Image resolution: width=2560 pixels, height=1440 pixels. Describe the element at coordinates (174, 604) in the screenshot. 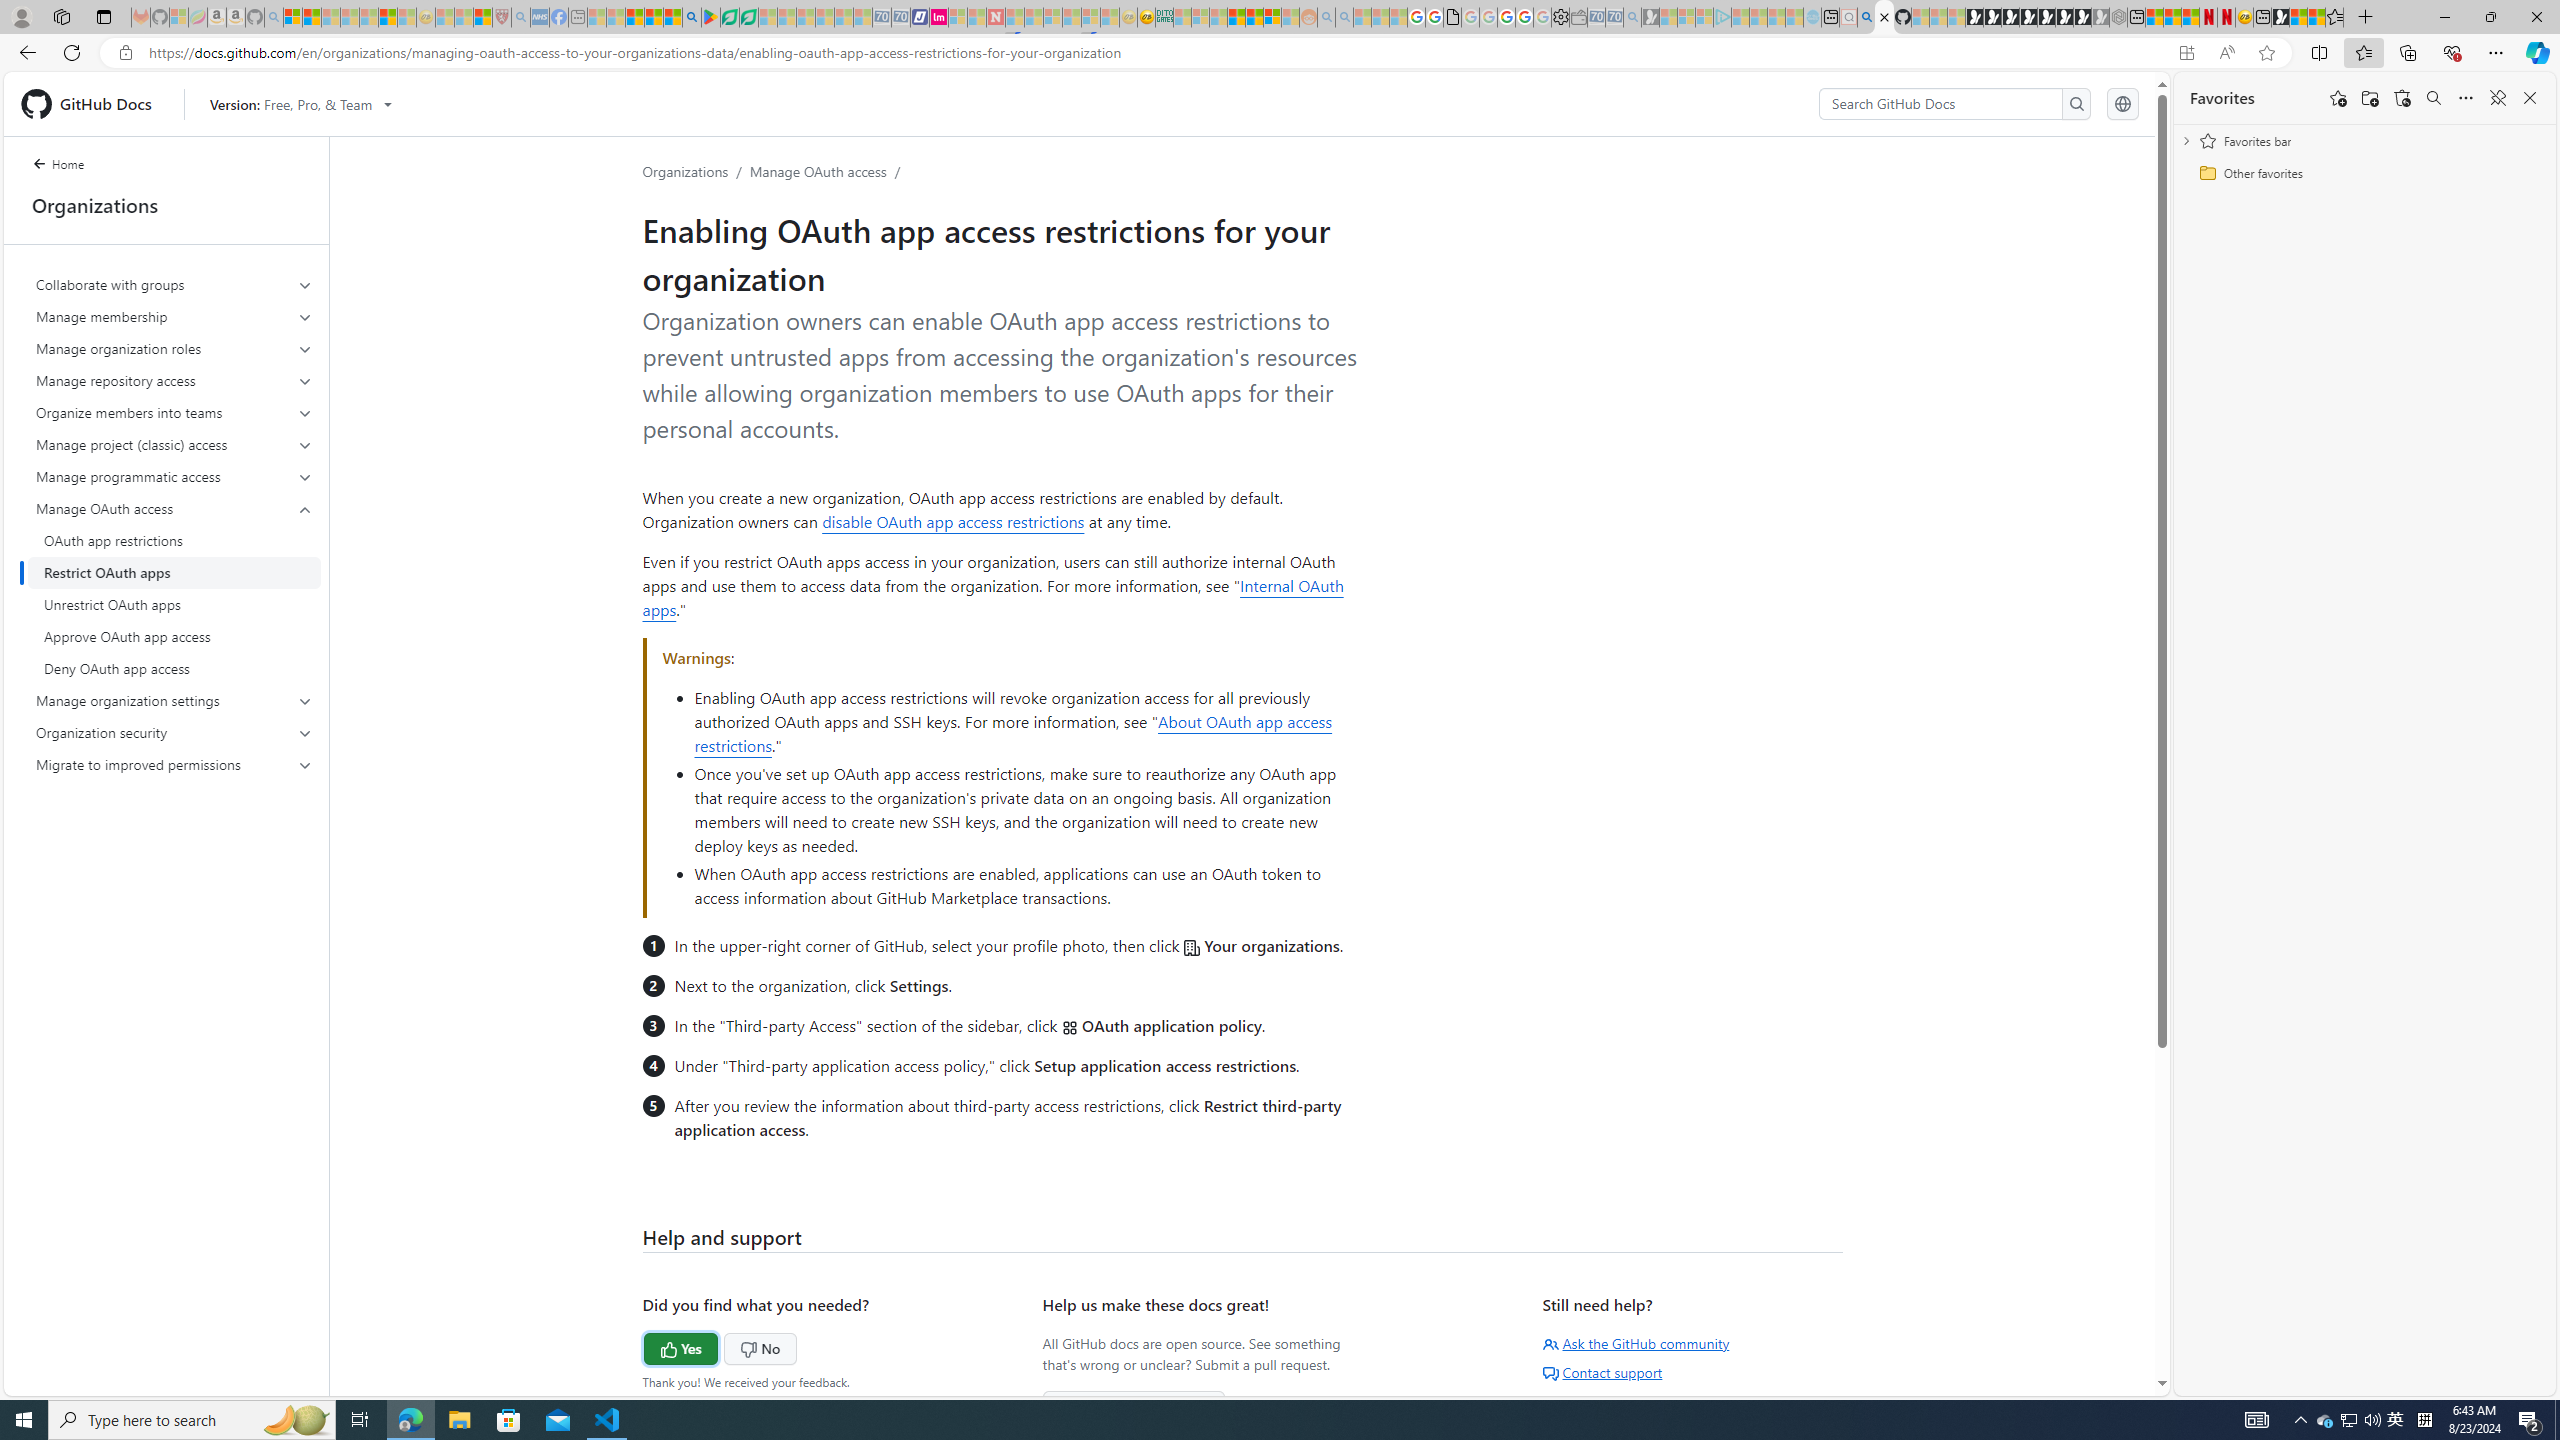

I see `Unrestrict OAuth apps` at that location.